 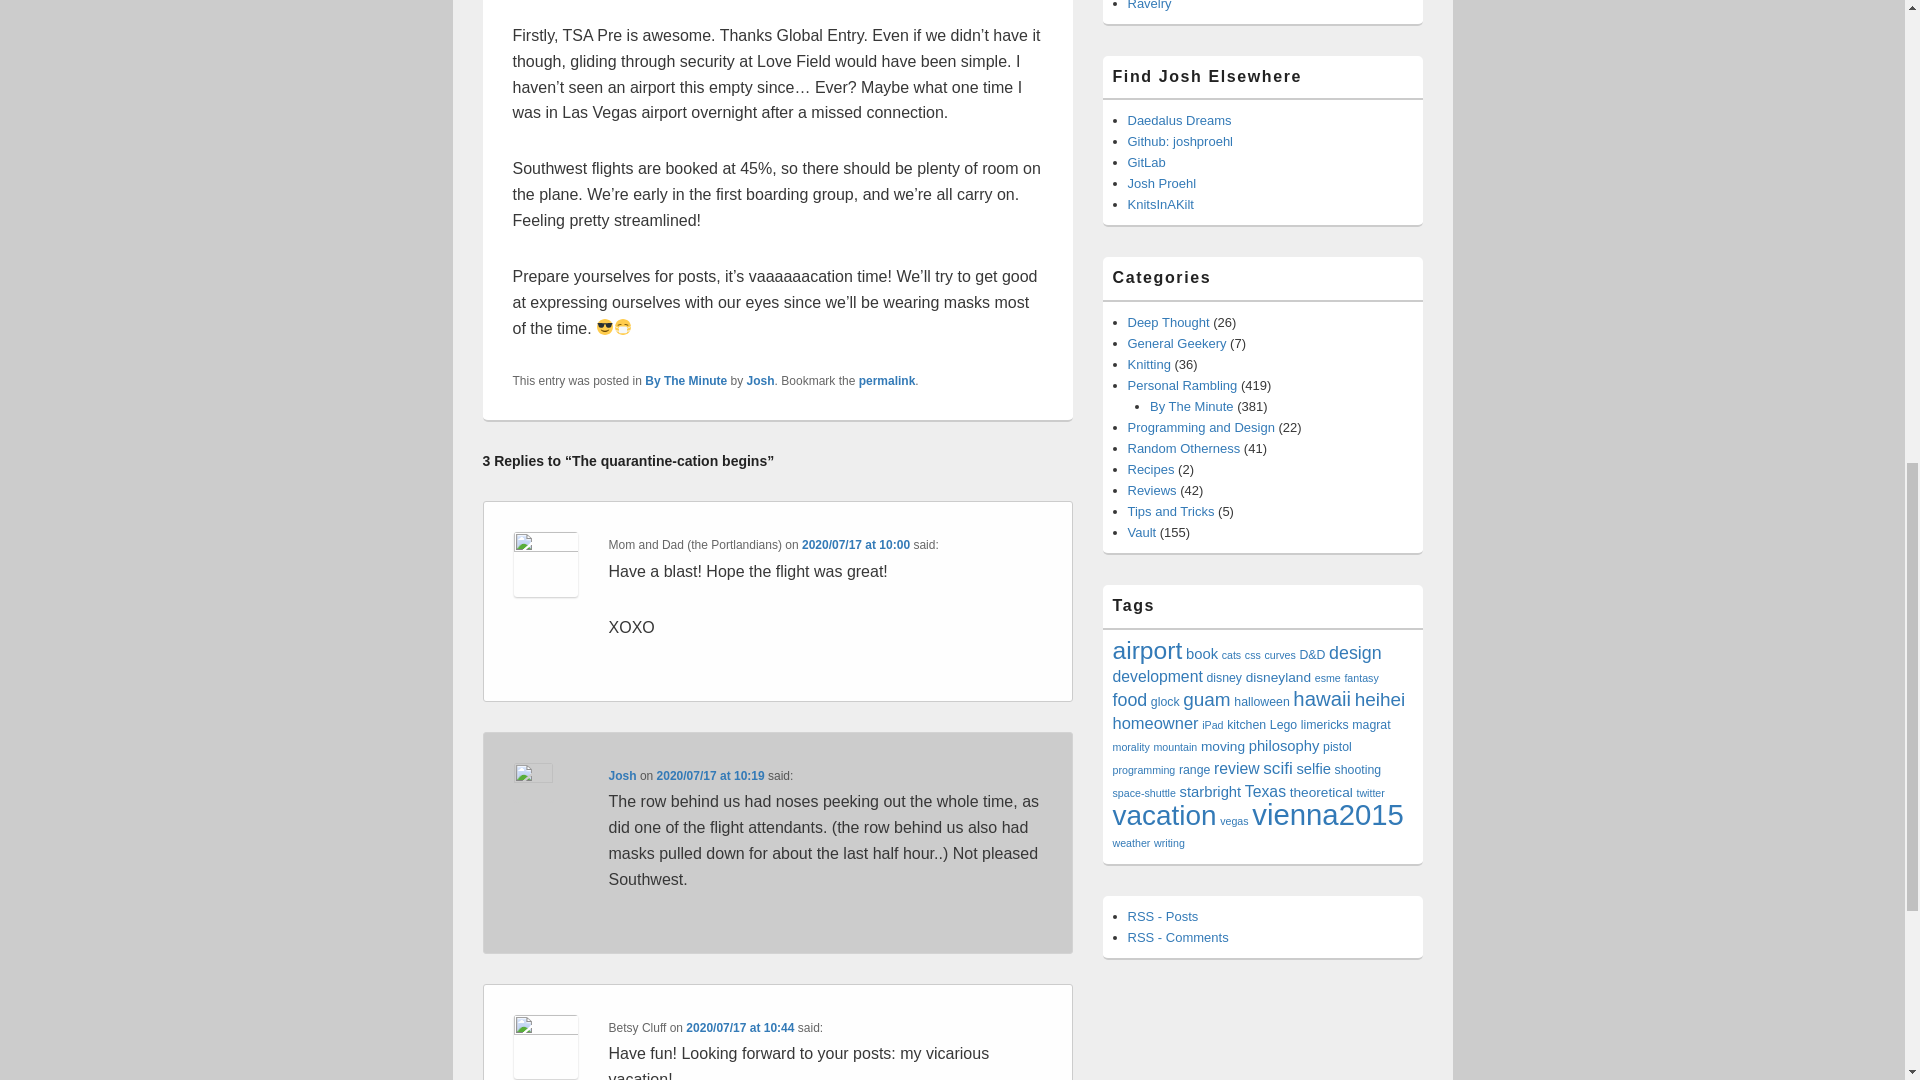 What do you see at coordinates (1146, 162) in the screenshot?
I see `GitLab` at bounding box center [1146, 162].